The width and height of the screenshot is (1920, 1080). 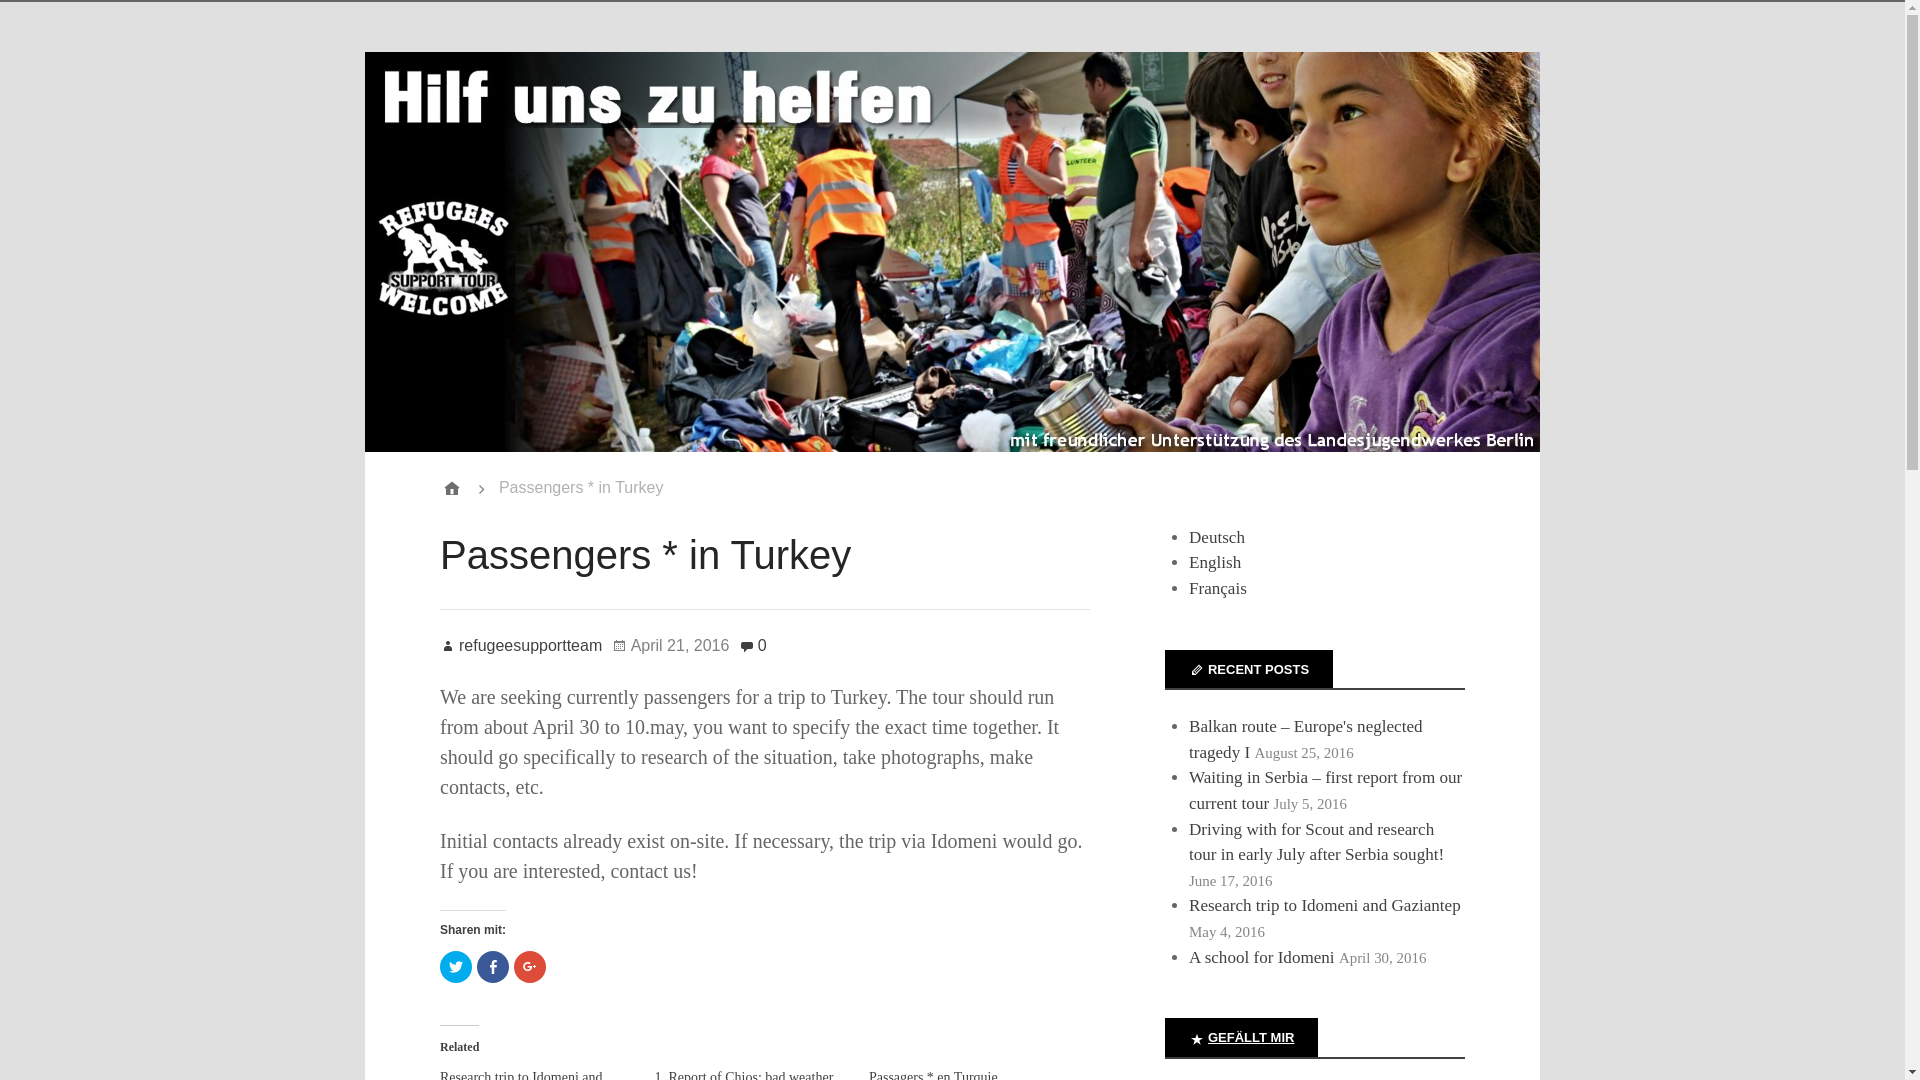 I want to click on Research trip to Idomeni and Gaziantep, so click(x=1324, y=905).